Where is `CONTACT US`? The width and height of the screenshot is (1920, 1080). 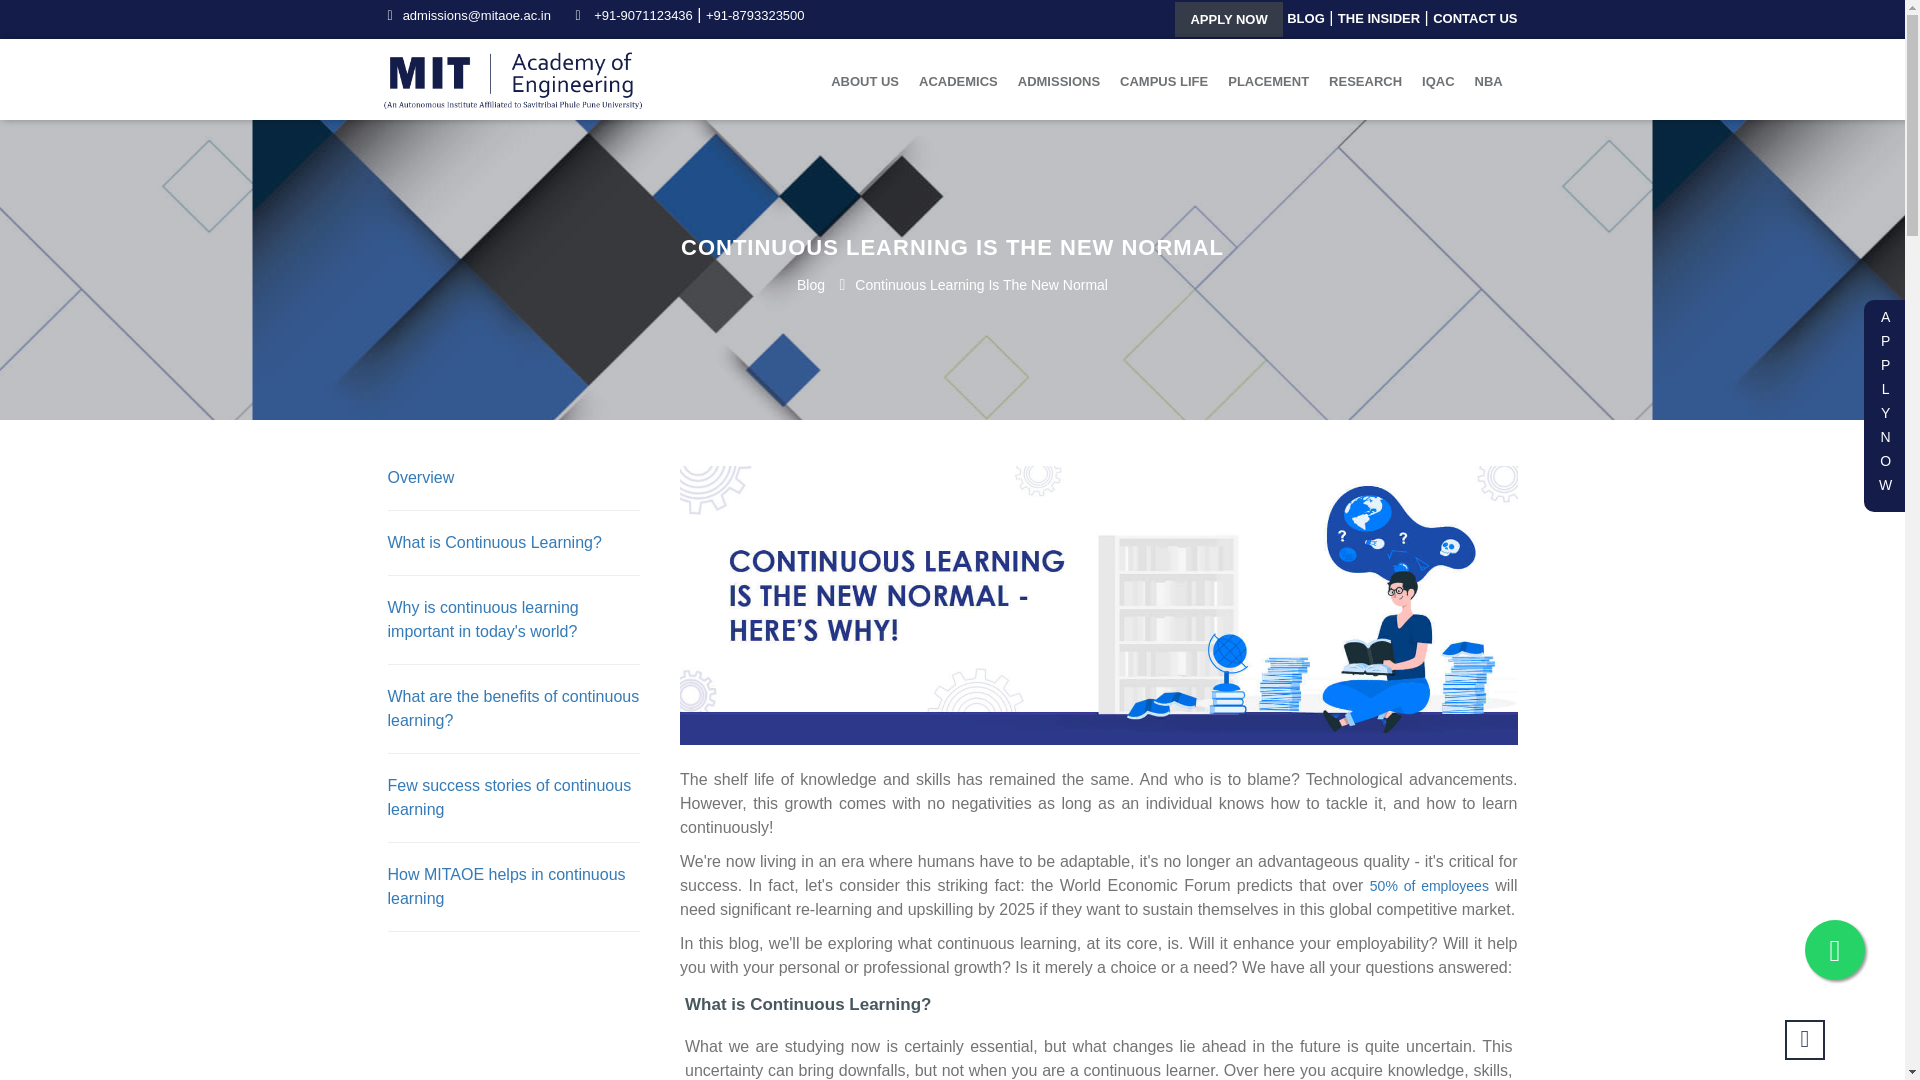
CONTACT US is located at coordinates (1474, 18).